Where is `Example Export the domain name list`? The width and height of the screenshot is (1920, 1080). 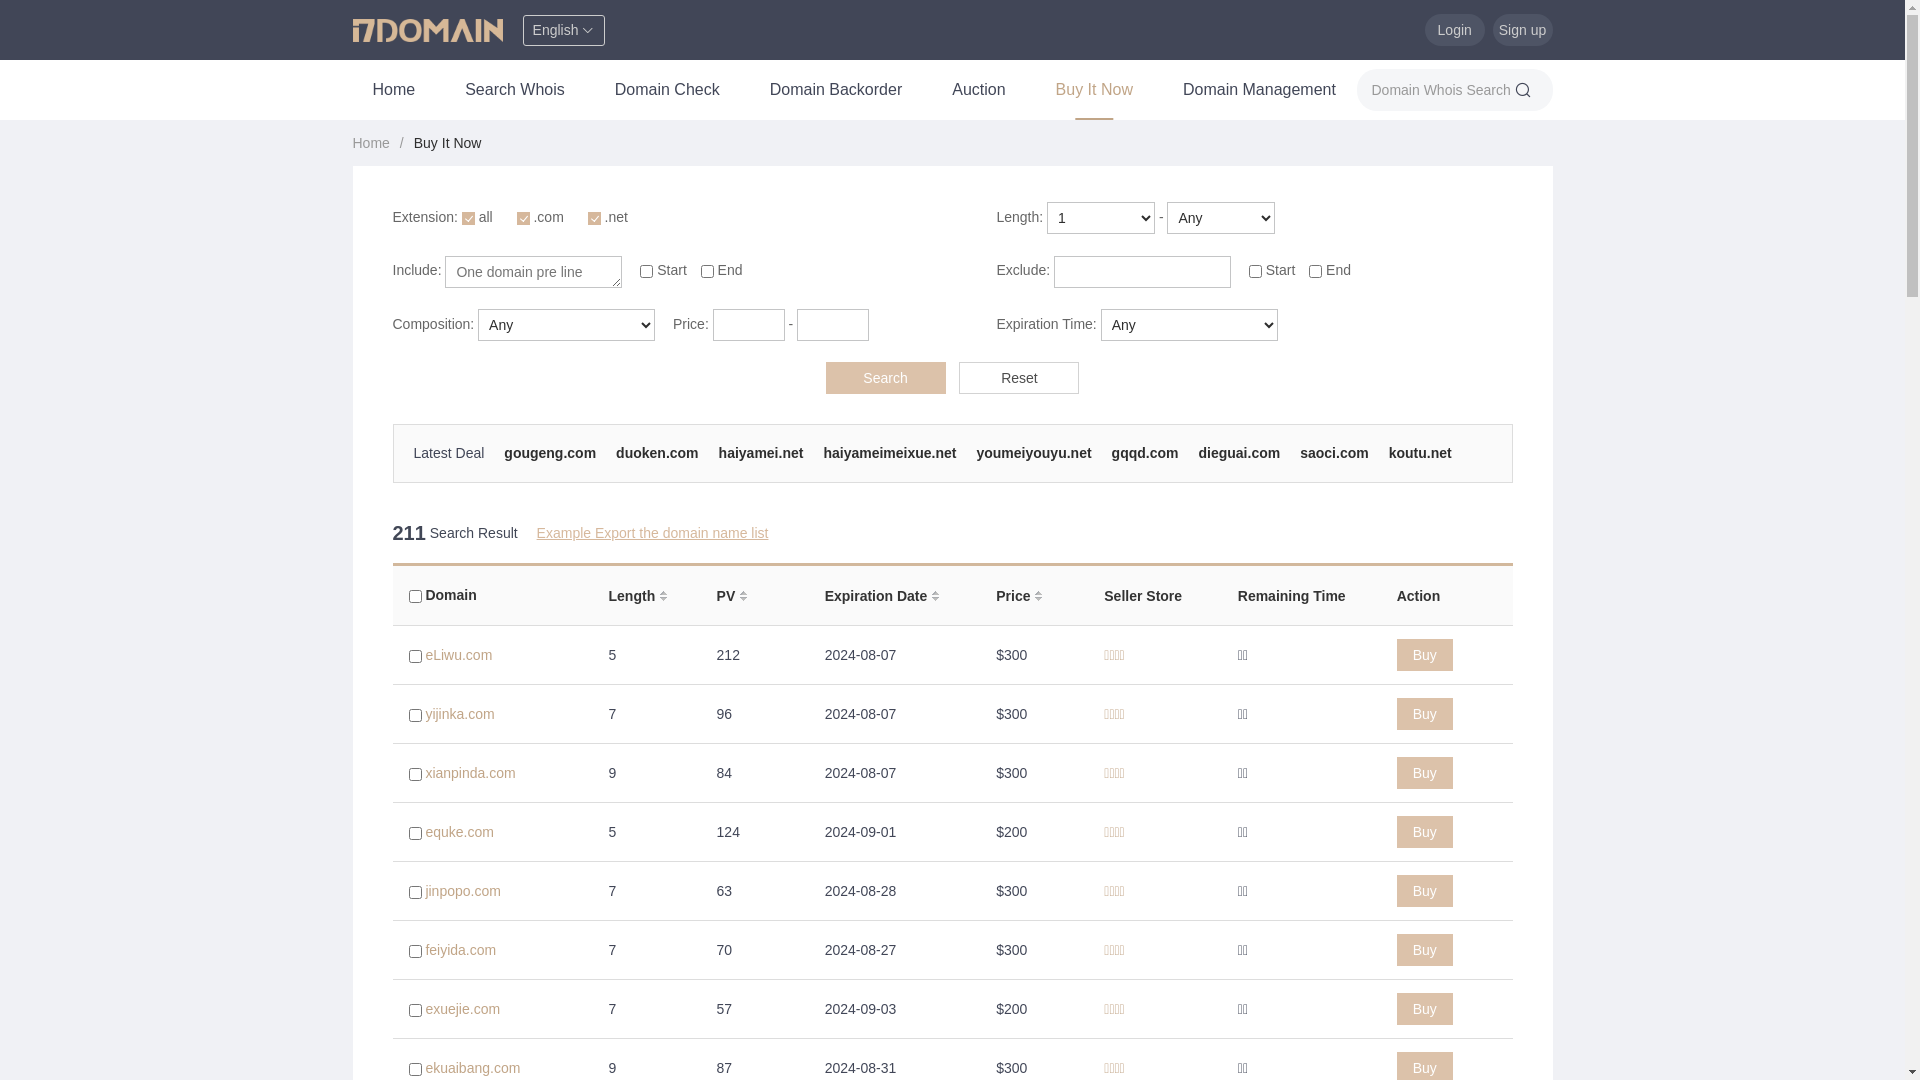
Example Export the domain name list is located at coordinates (653, 533).